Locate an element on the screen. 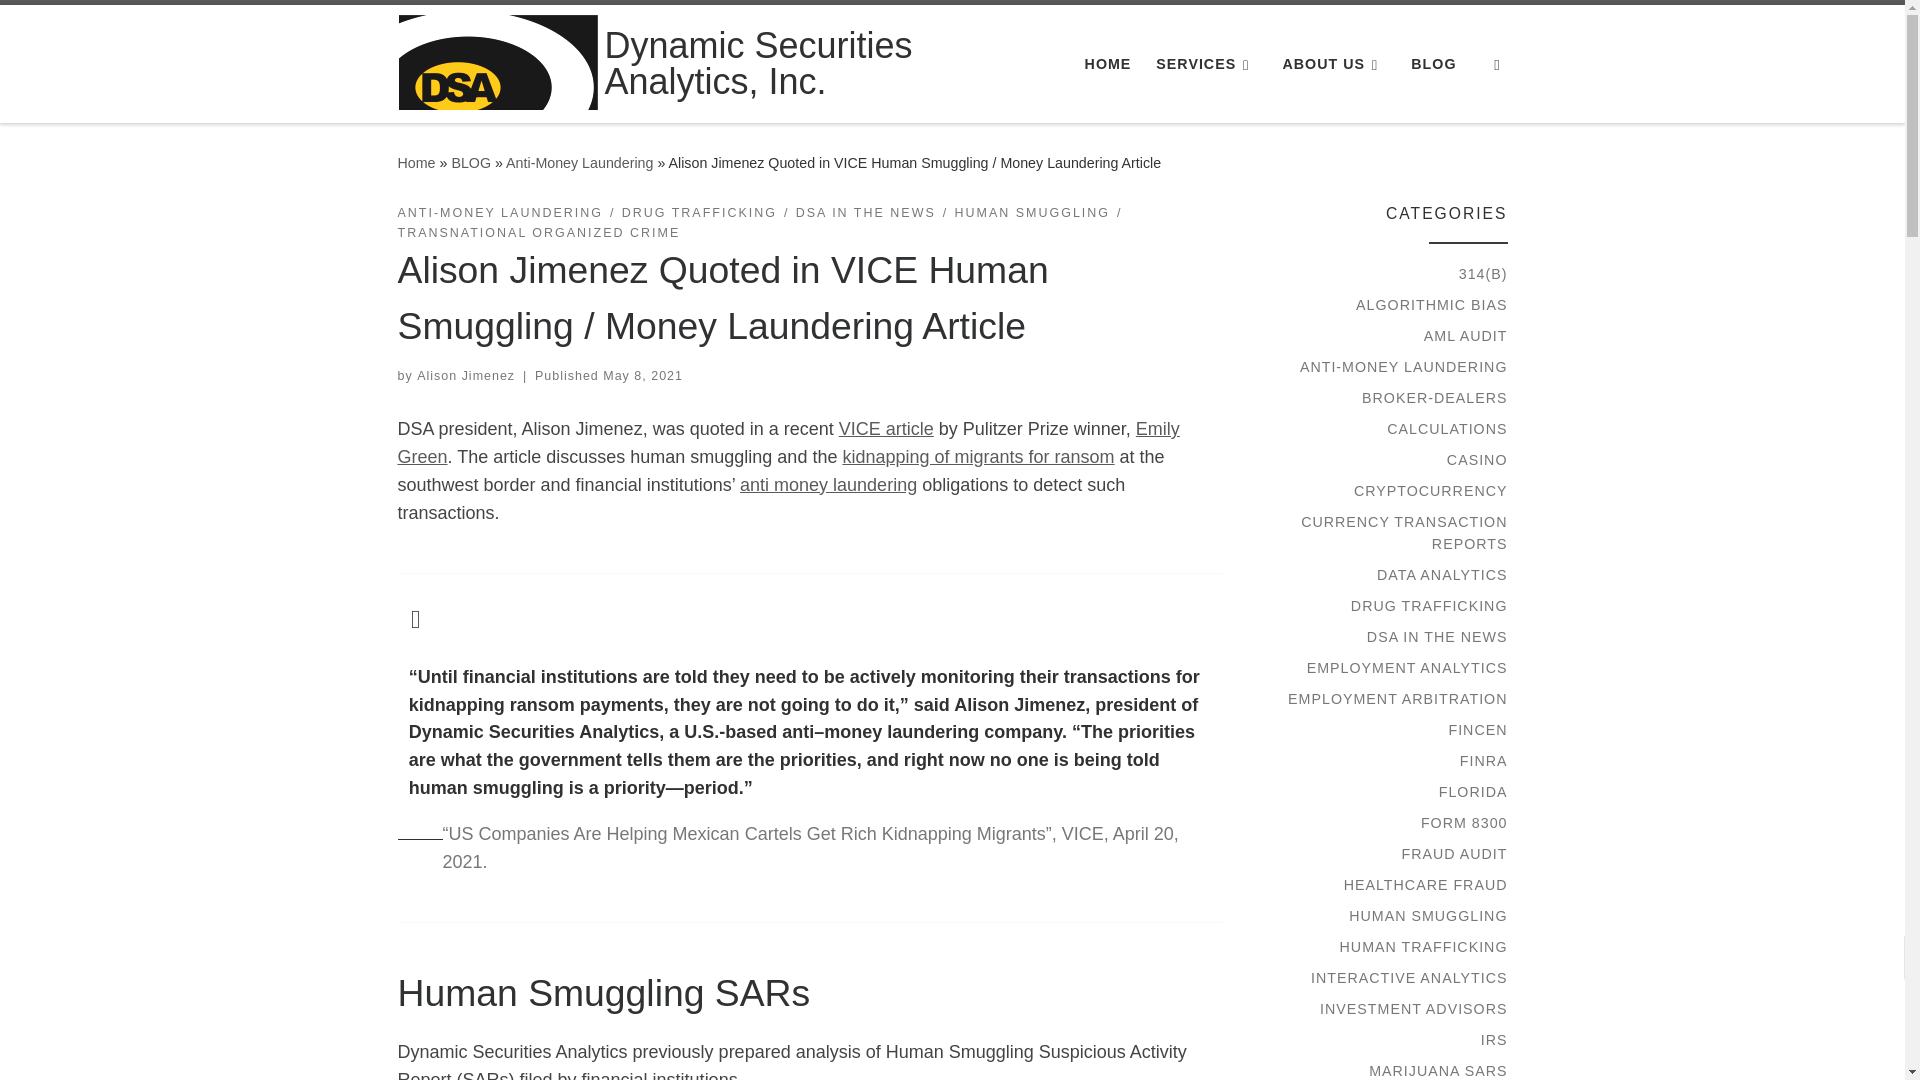 Image resolution: width=1920 pixels, height=1080 pixels. View all posts in Anti-Money Laundering is located at coordinates (500, 213).